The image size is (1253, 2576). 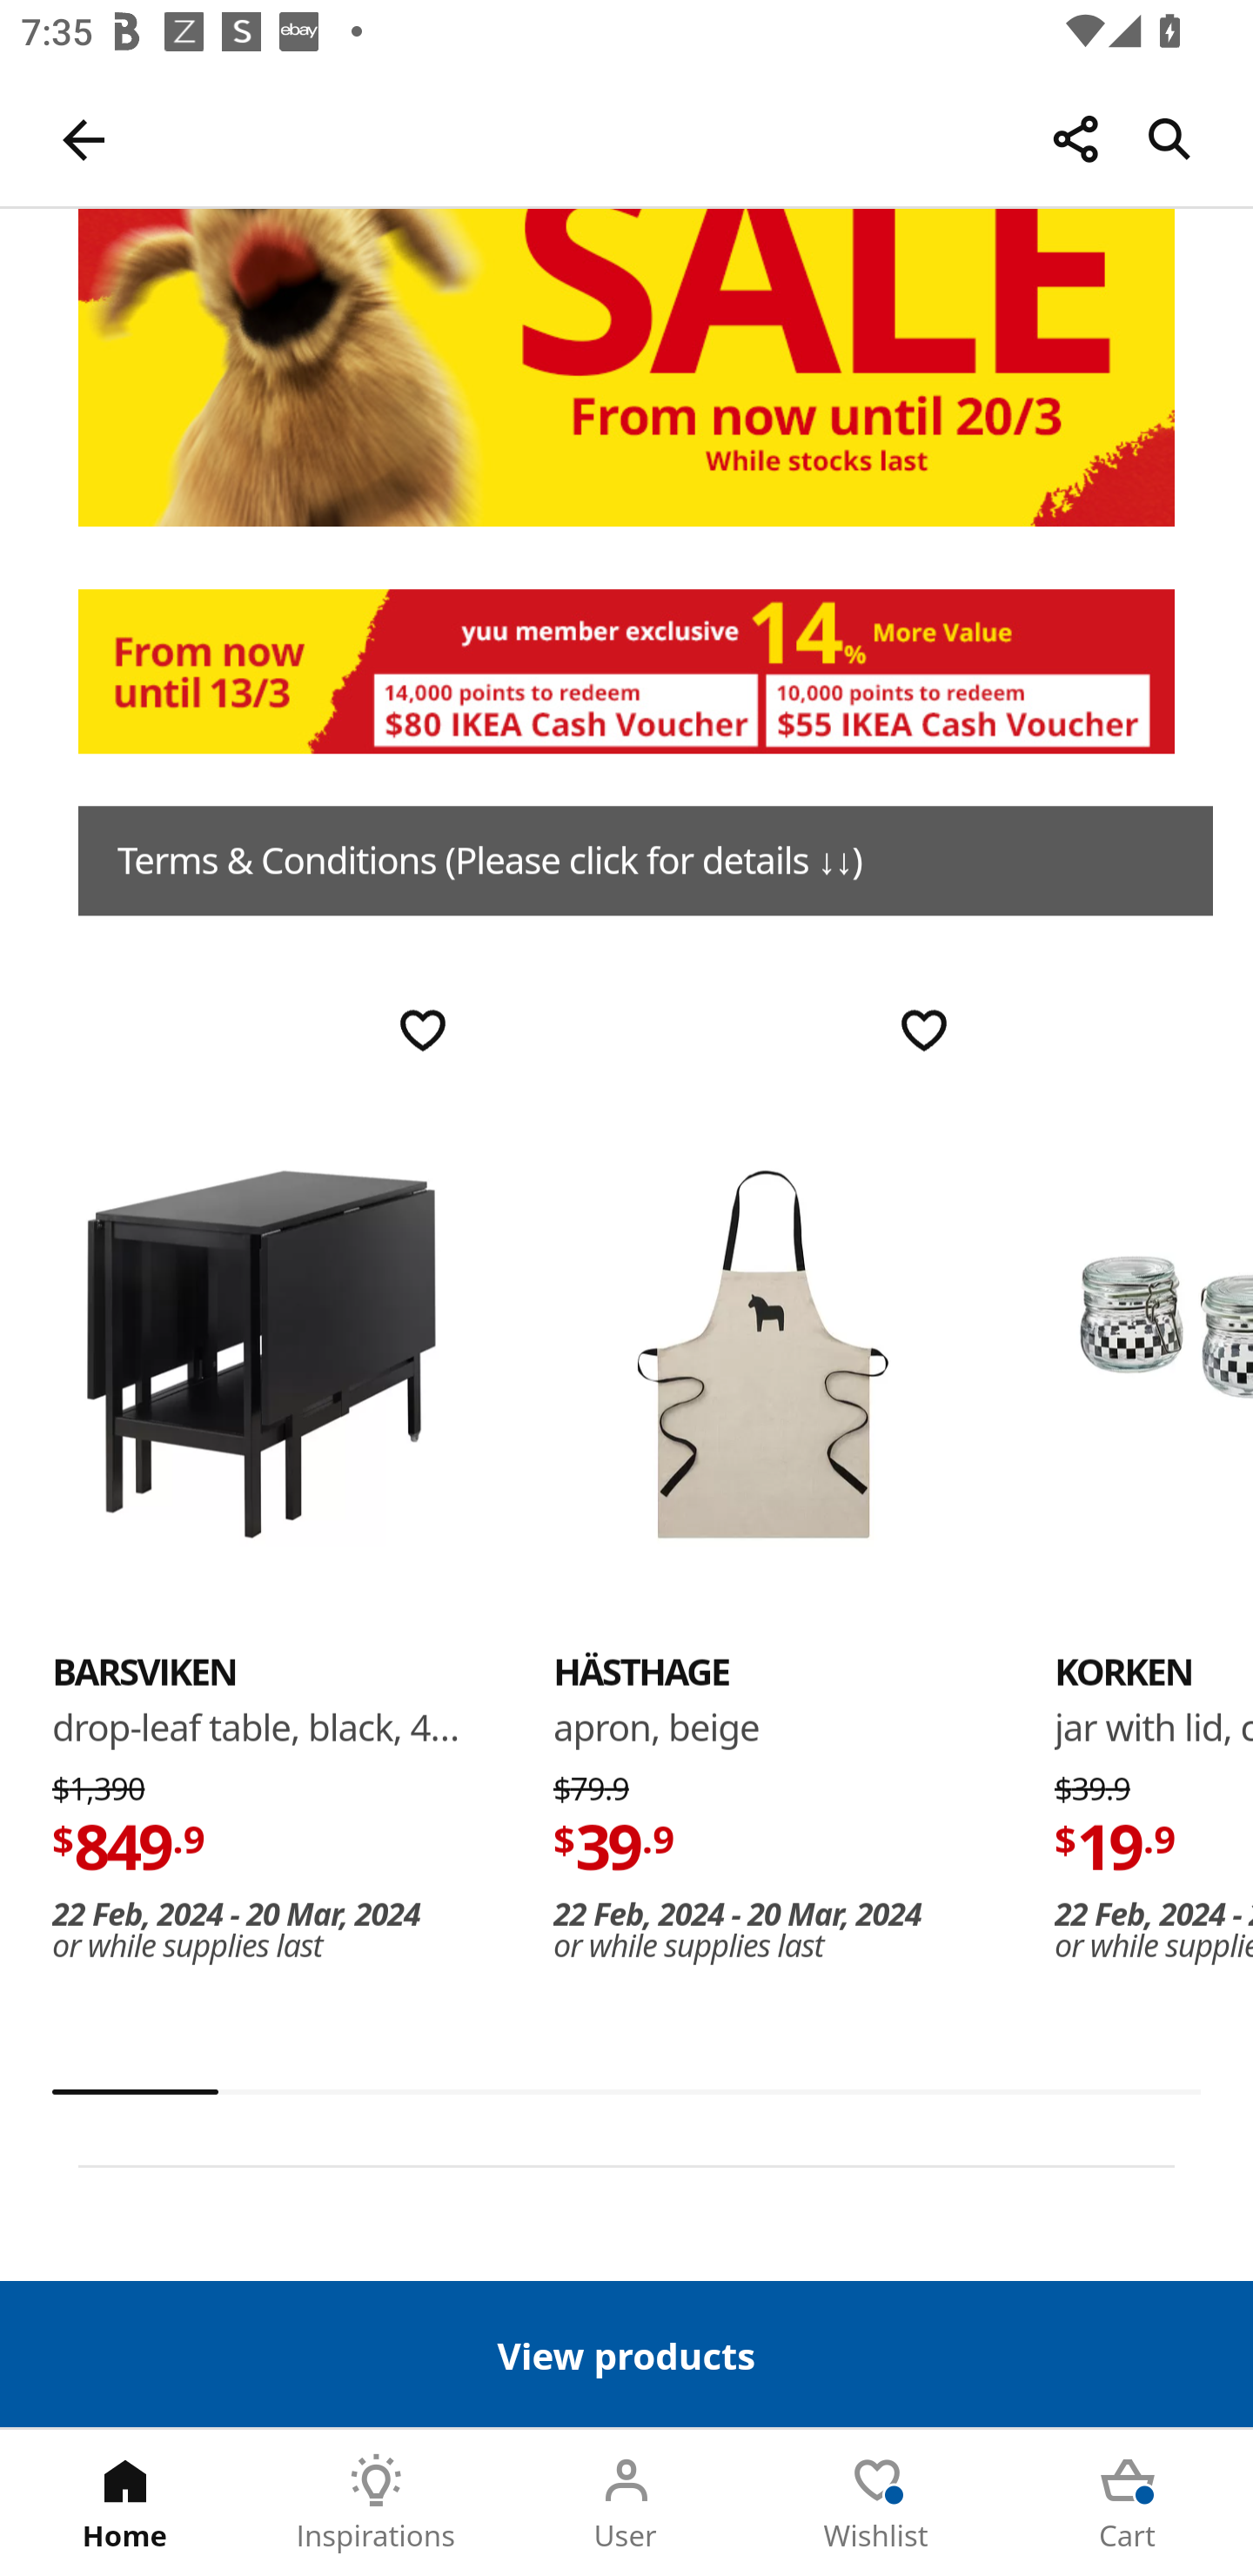 What do you see at coordinates (626, 2353) in the screenshot?
I see `View products` at bounding box center [626, 2353].